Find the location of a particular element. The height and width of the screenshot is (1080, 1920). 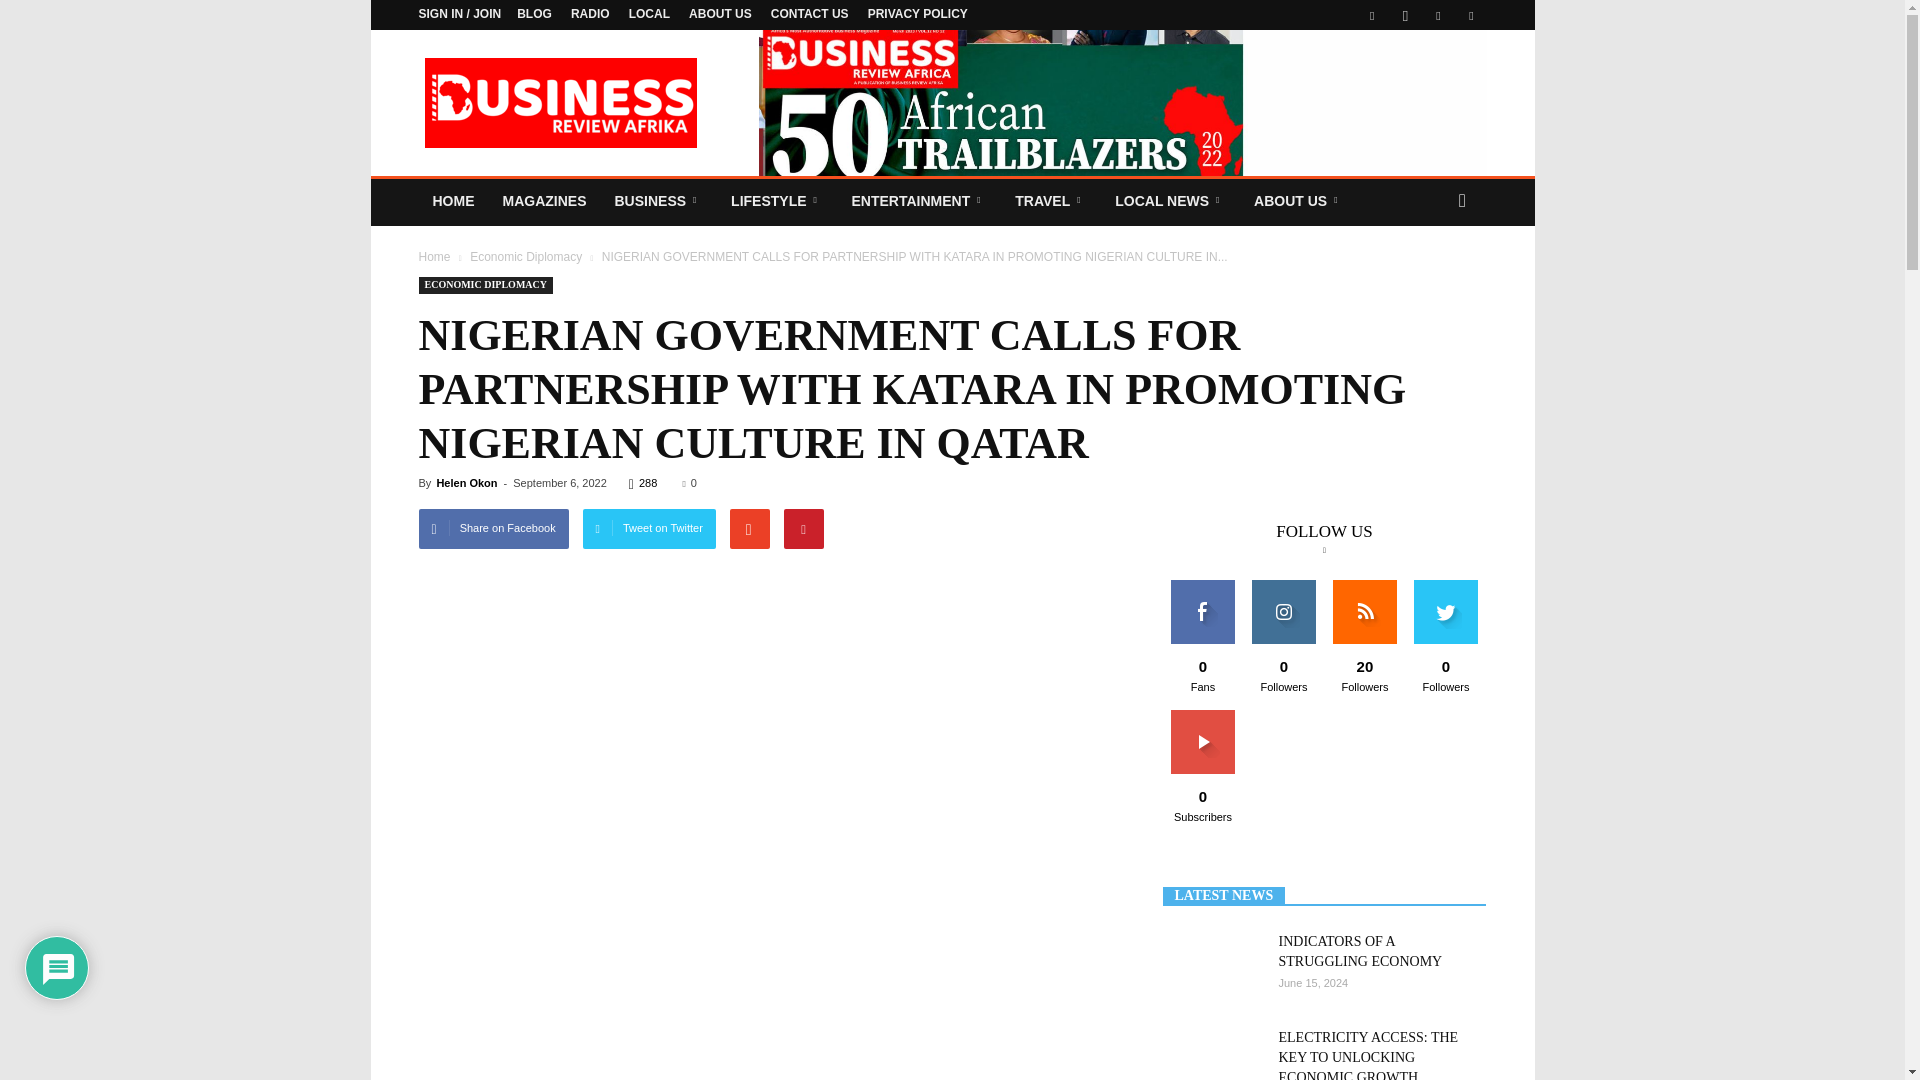

ABOUT US is located at coordinates (720, 13).